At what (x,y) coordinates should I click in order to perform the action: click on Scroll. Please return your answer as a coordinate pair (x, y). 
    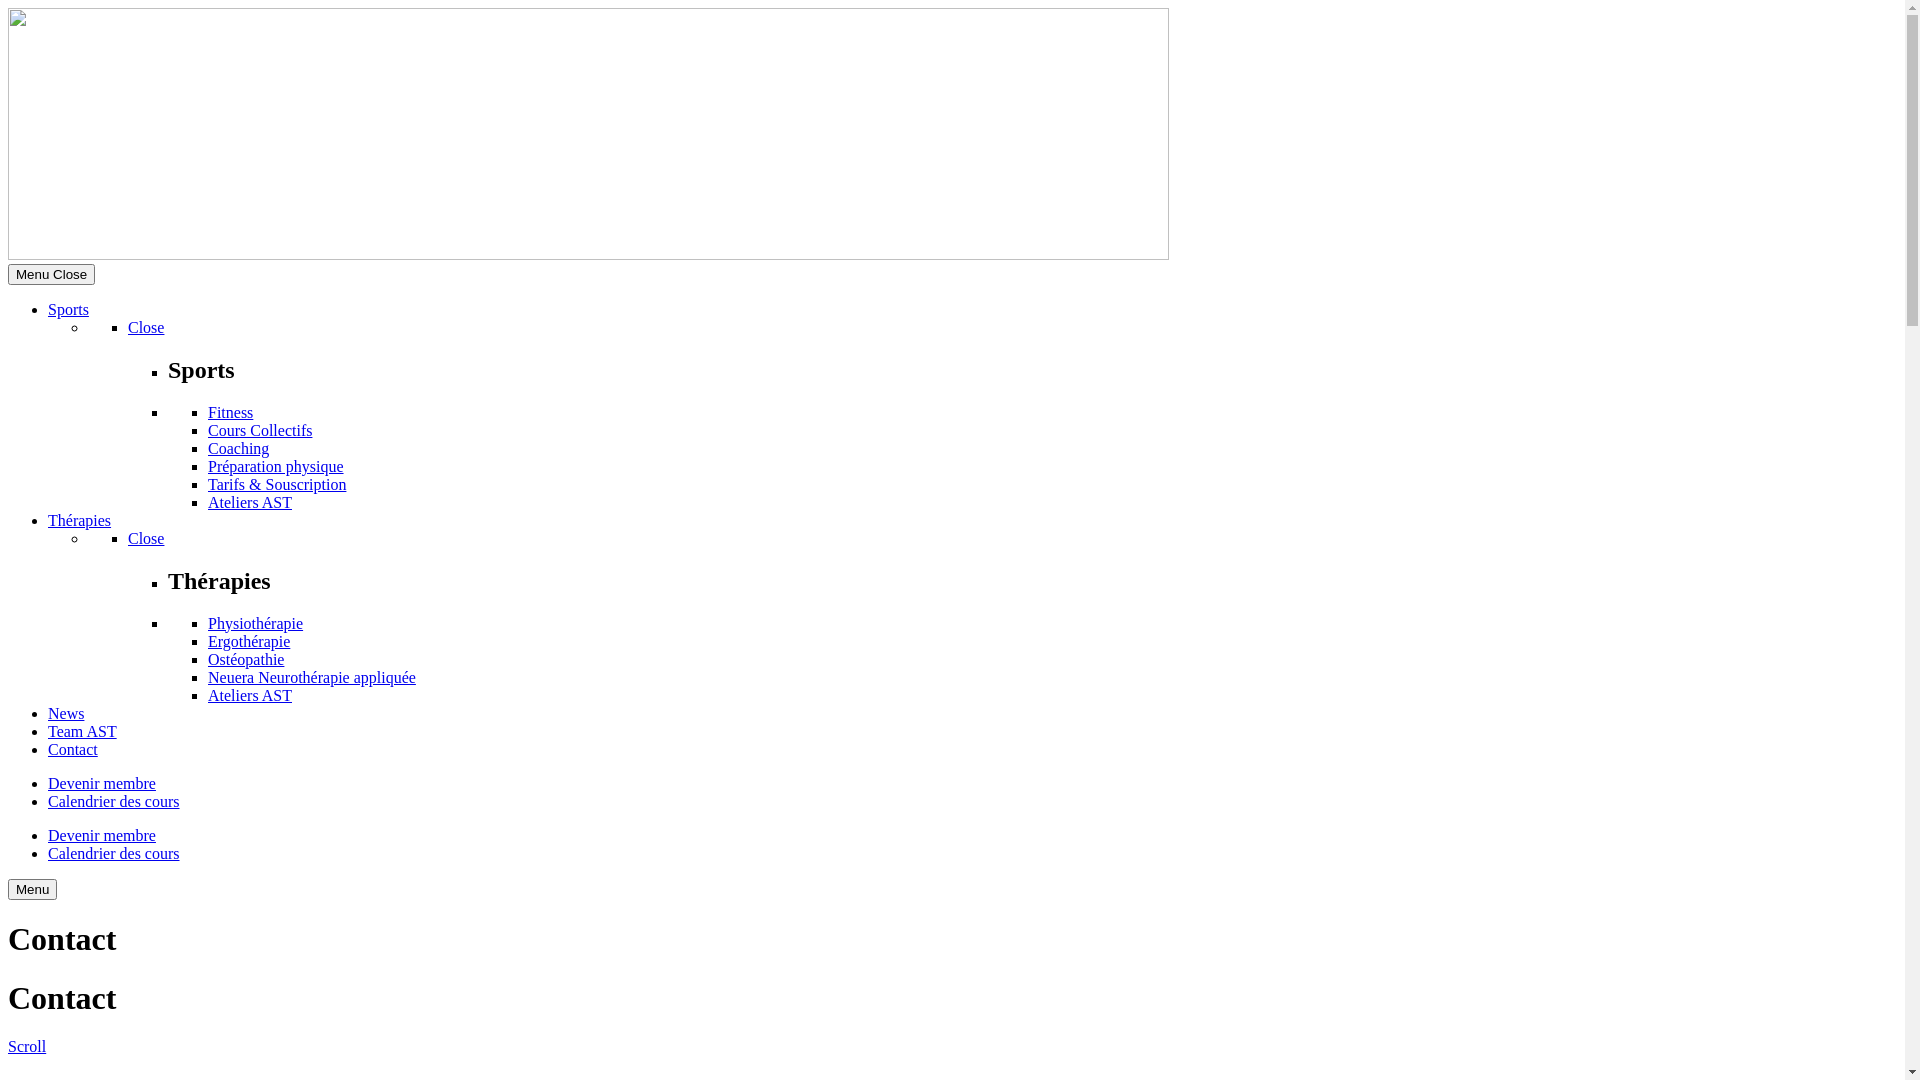
    Looking at the image, I should click on (27, 1046).